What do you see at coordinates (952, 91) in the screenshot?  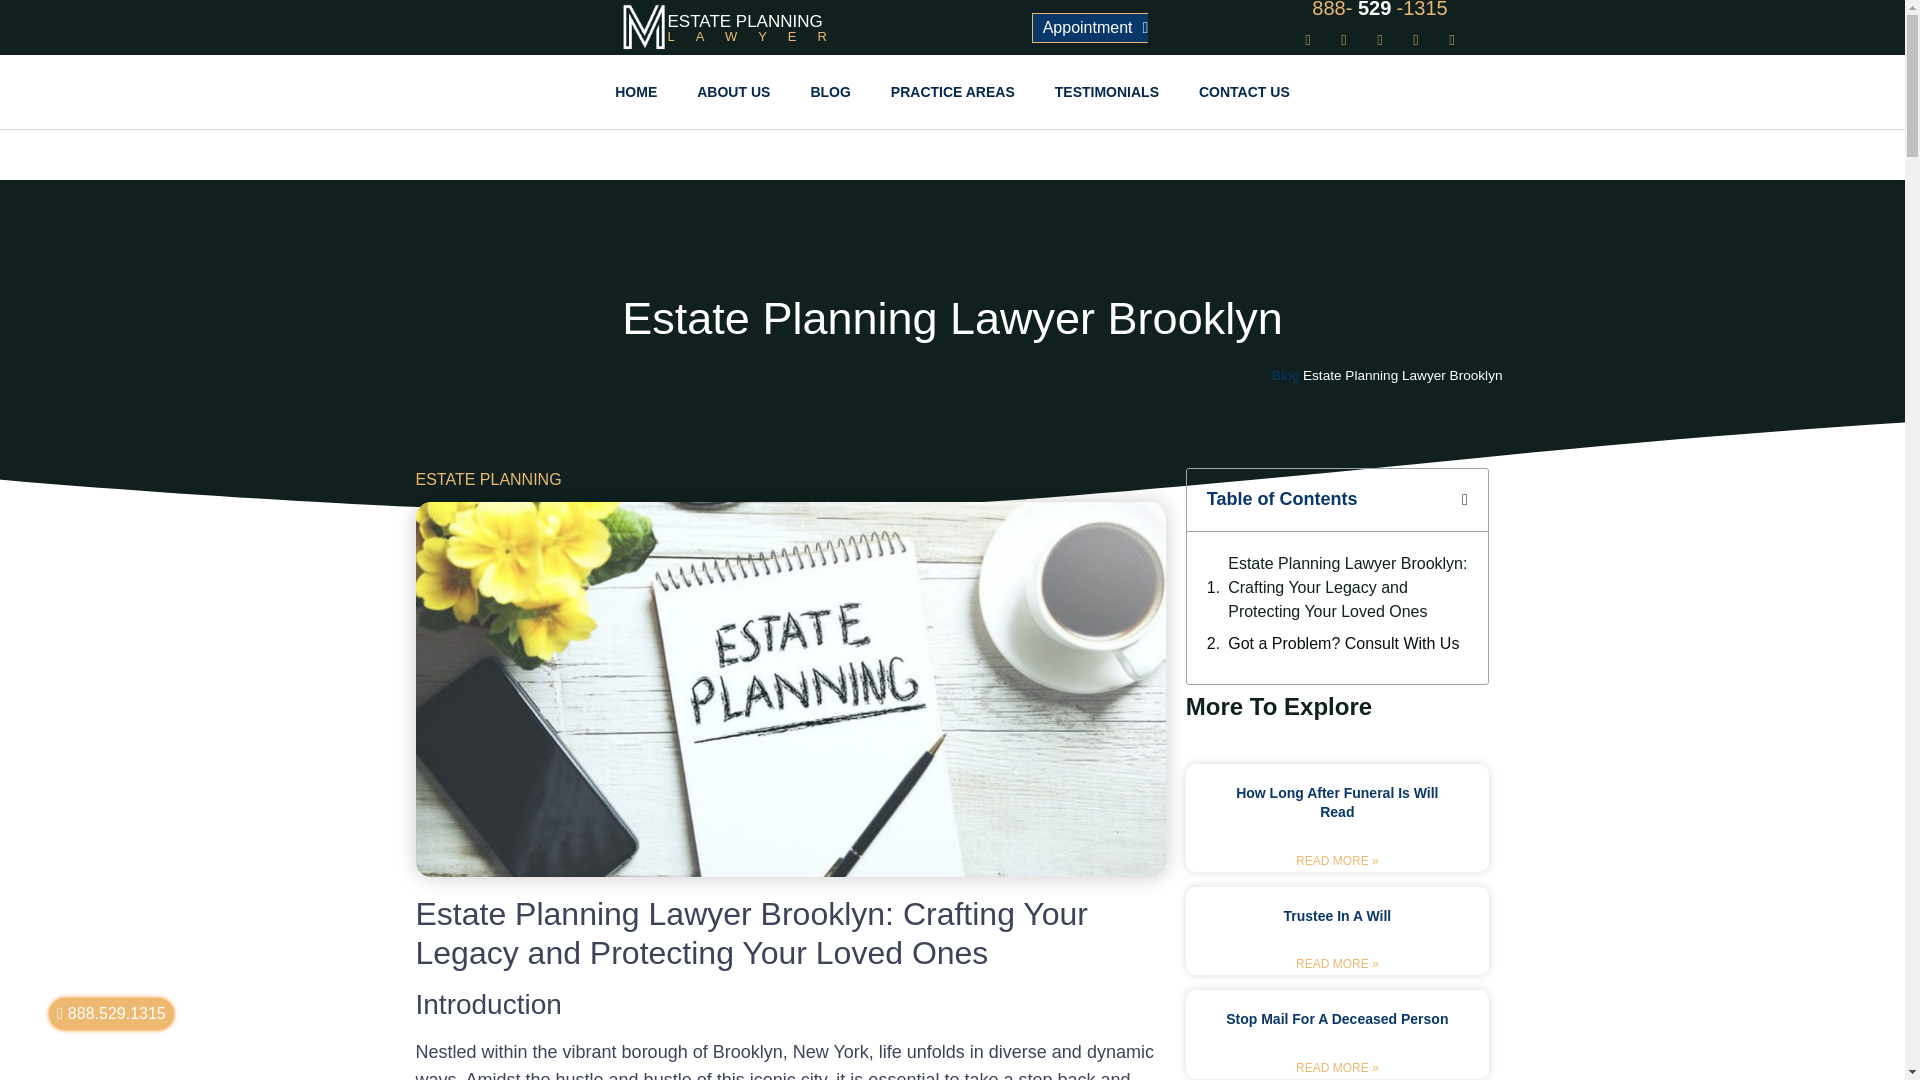 I see `PRACTICE AREAS` at bounding box center [952, 91].